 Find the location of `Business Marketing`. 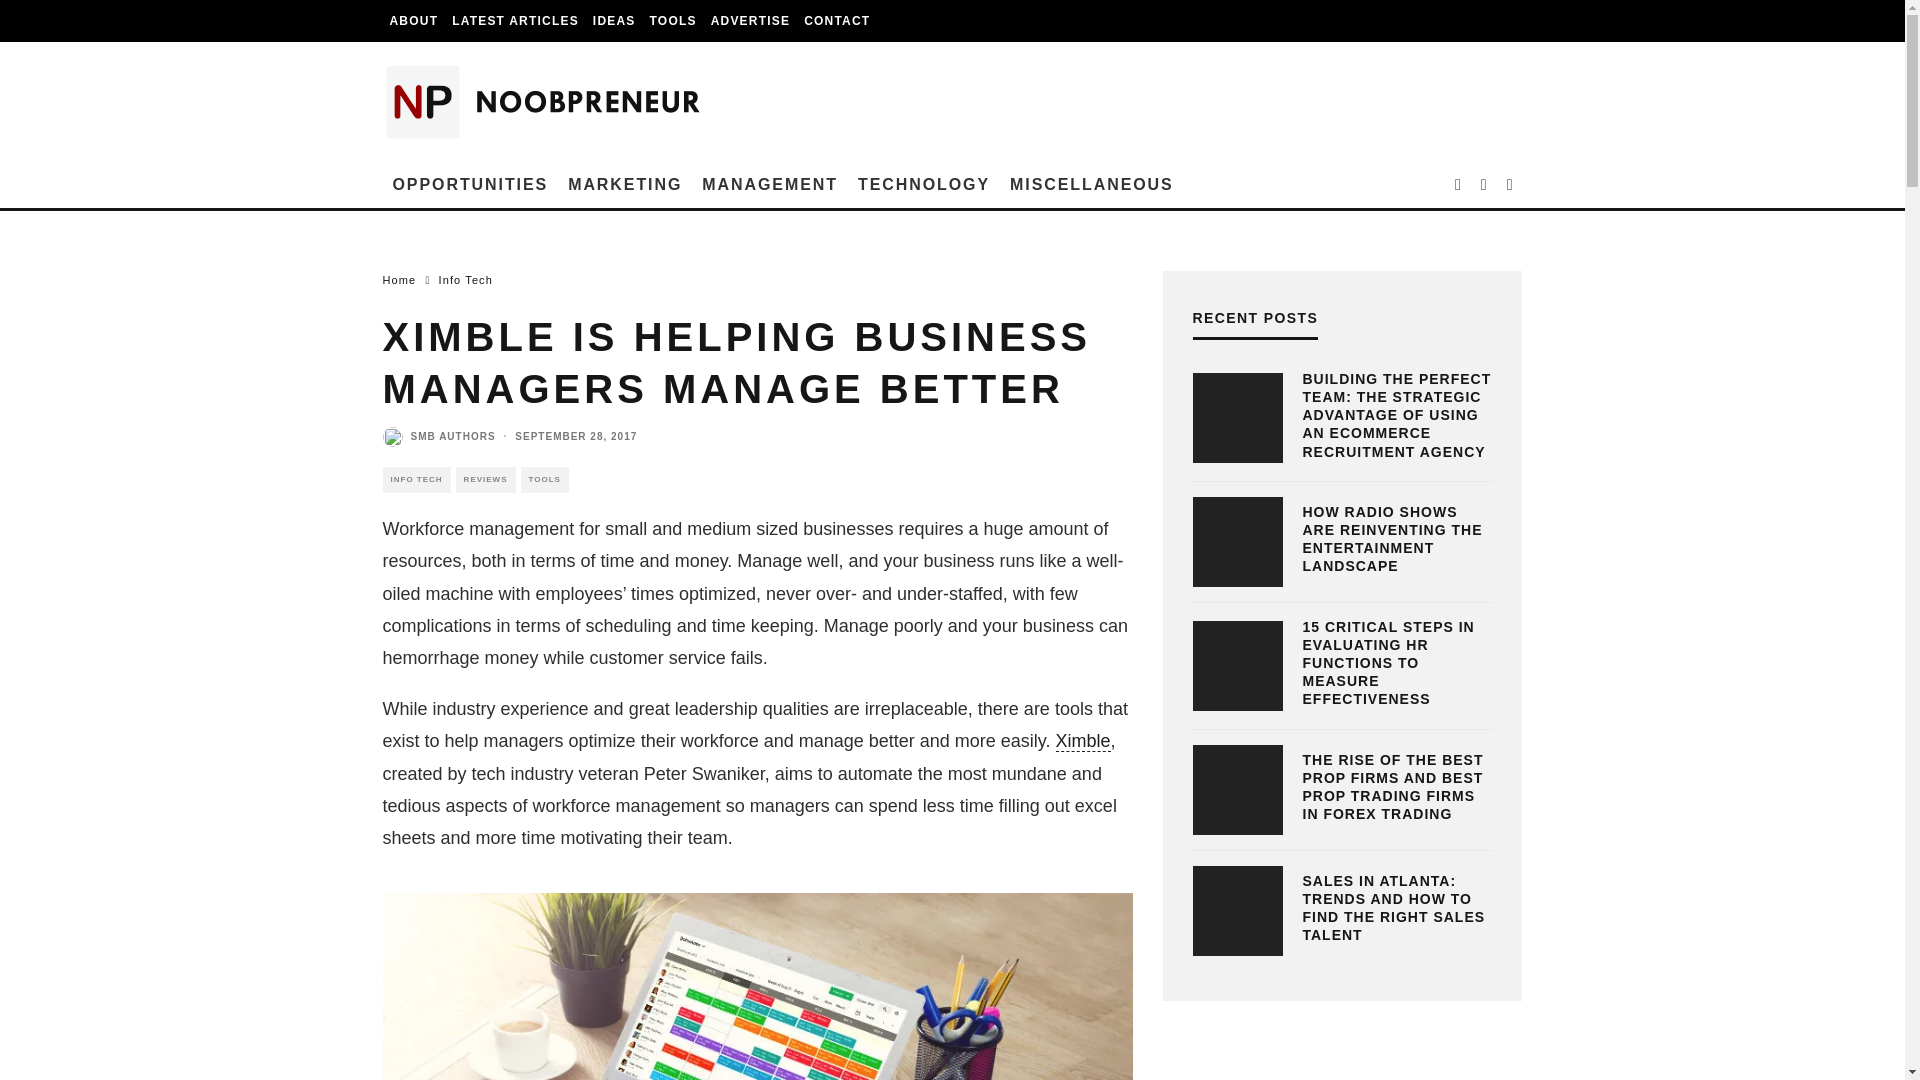

Business Marketing is located at coordinates (624, 185).